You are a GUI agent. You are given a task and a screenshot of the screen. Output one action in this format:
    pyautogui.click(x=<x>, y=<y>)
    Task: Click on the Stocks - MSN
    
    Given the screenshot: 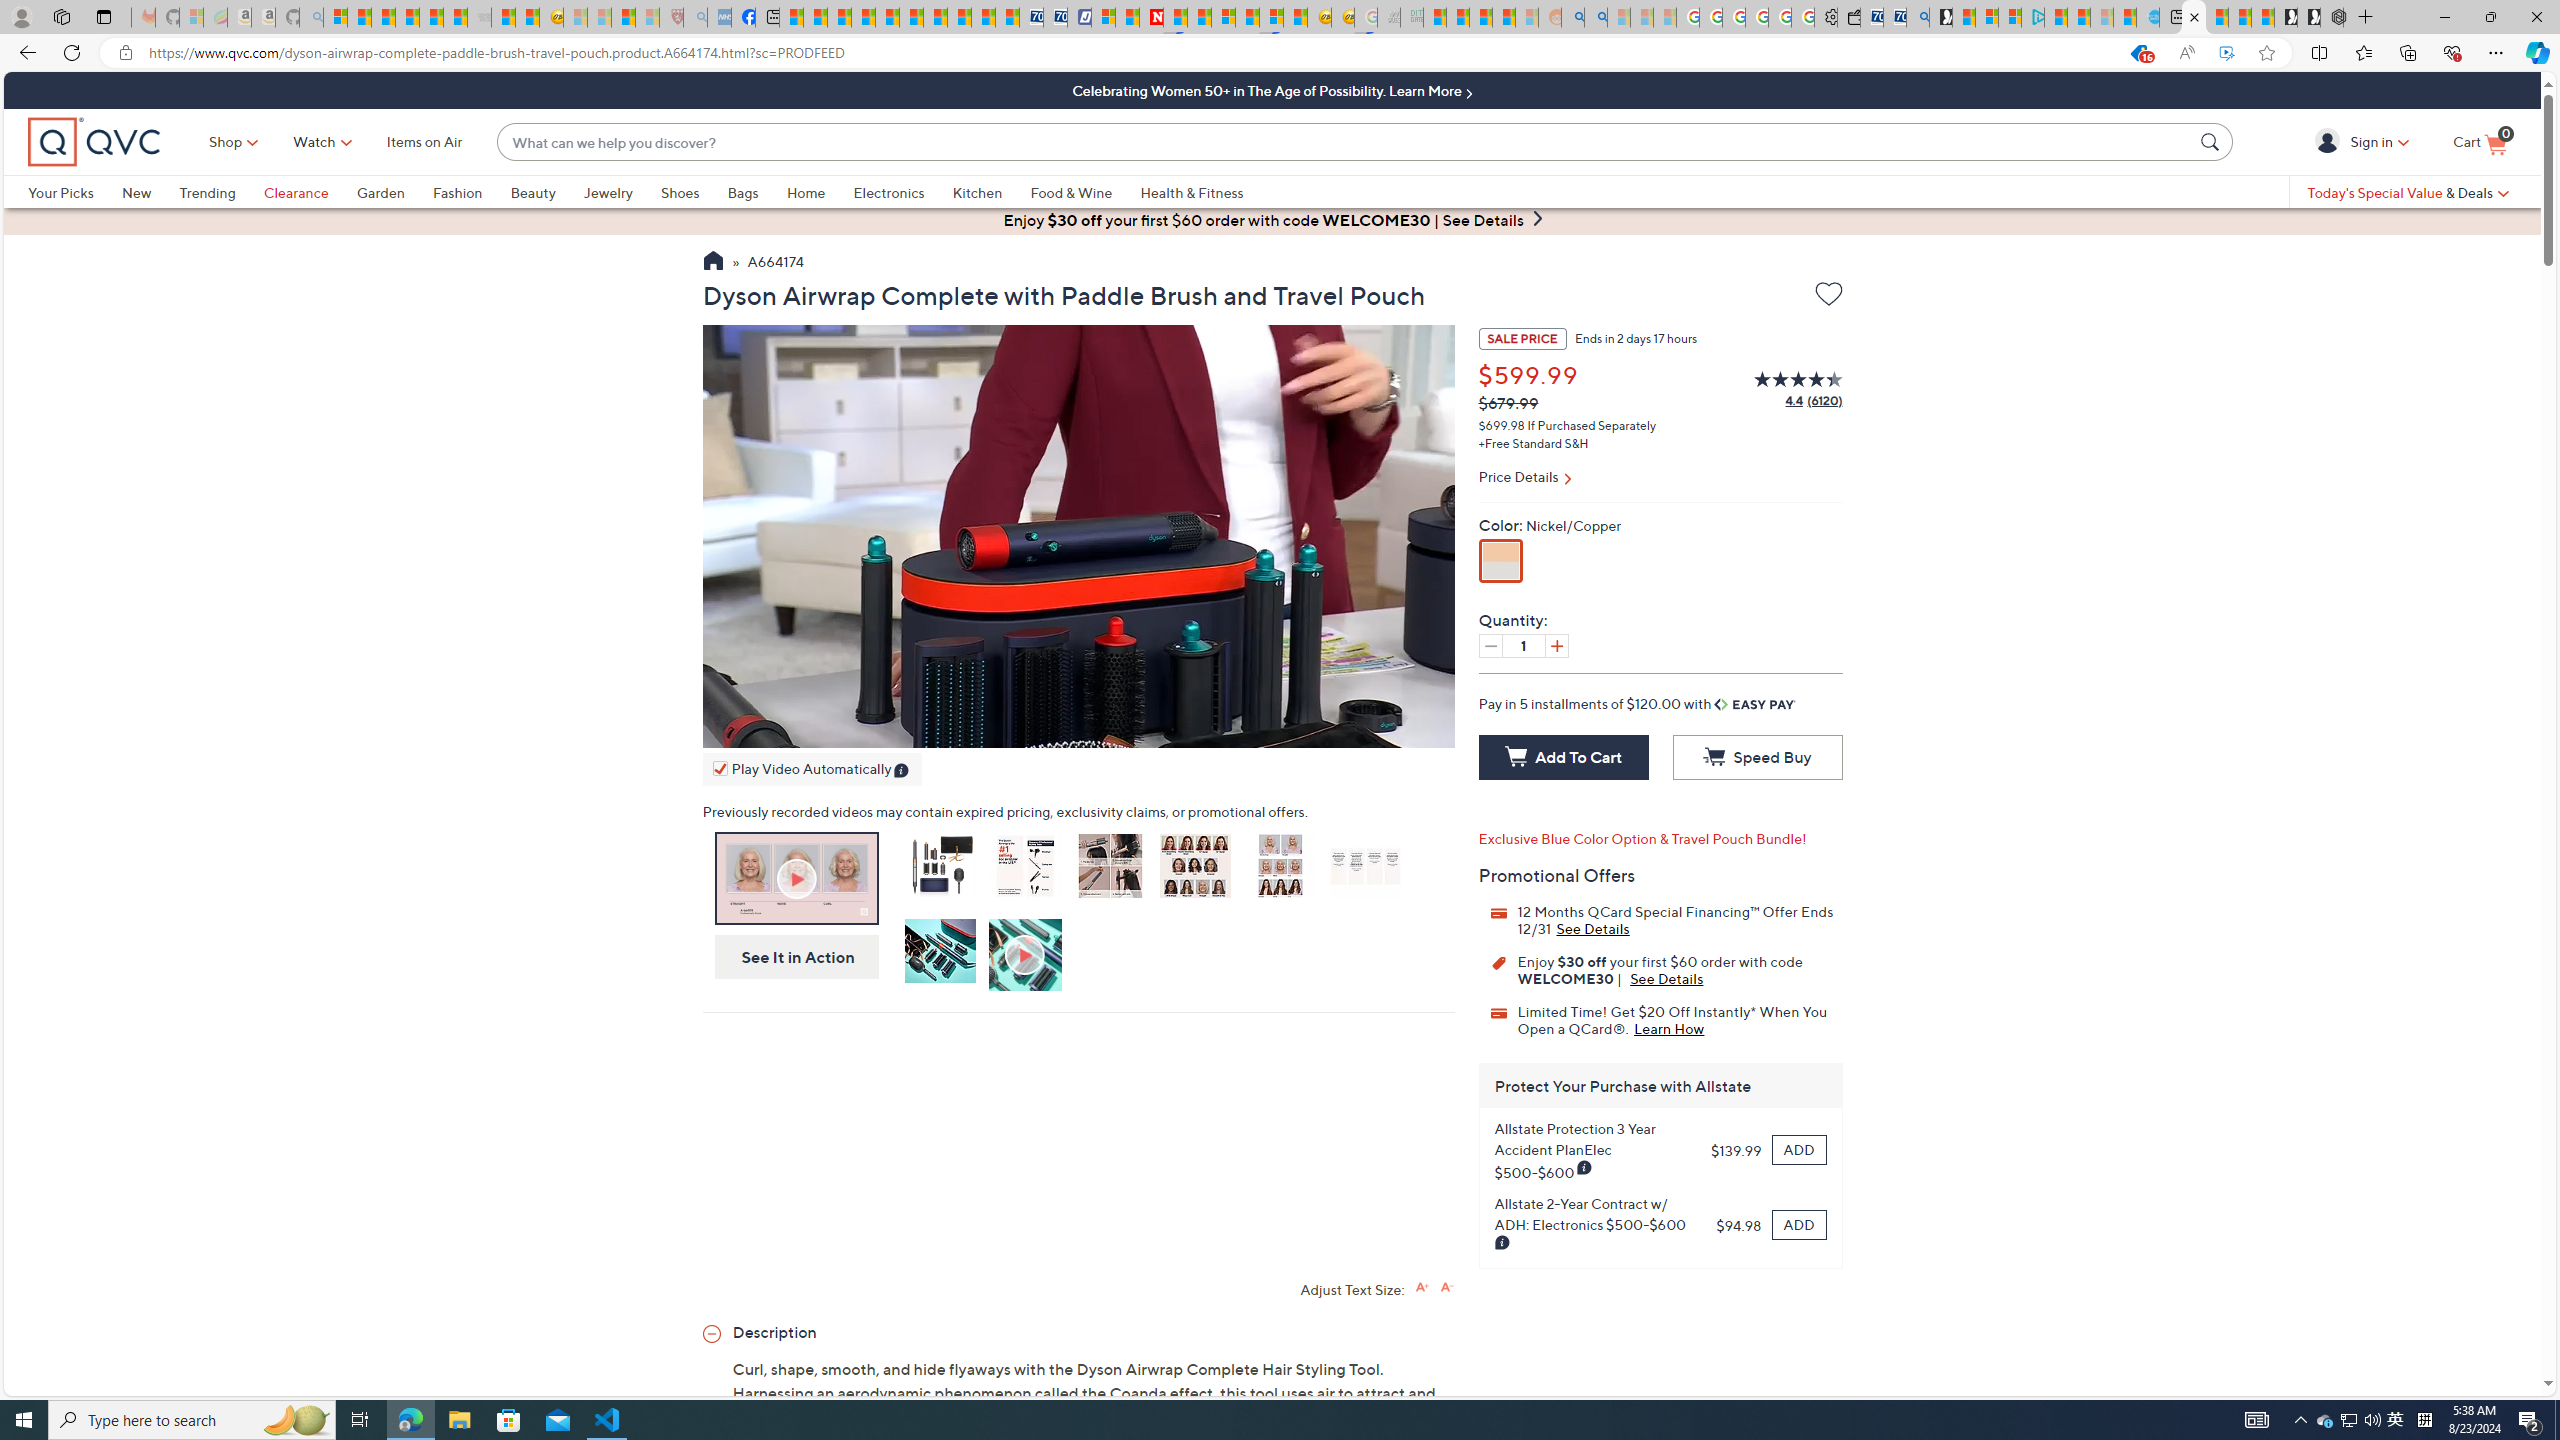 What is the action you would take?
    pyautogui.click(x=456, y=17)
    